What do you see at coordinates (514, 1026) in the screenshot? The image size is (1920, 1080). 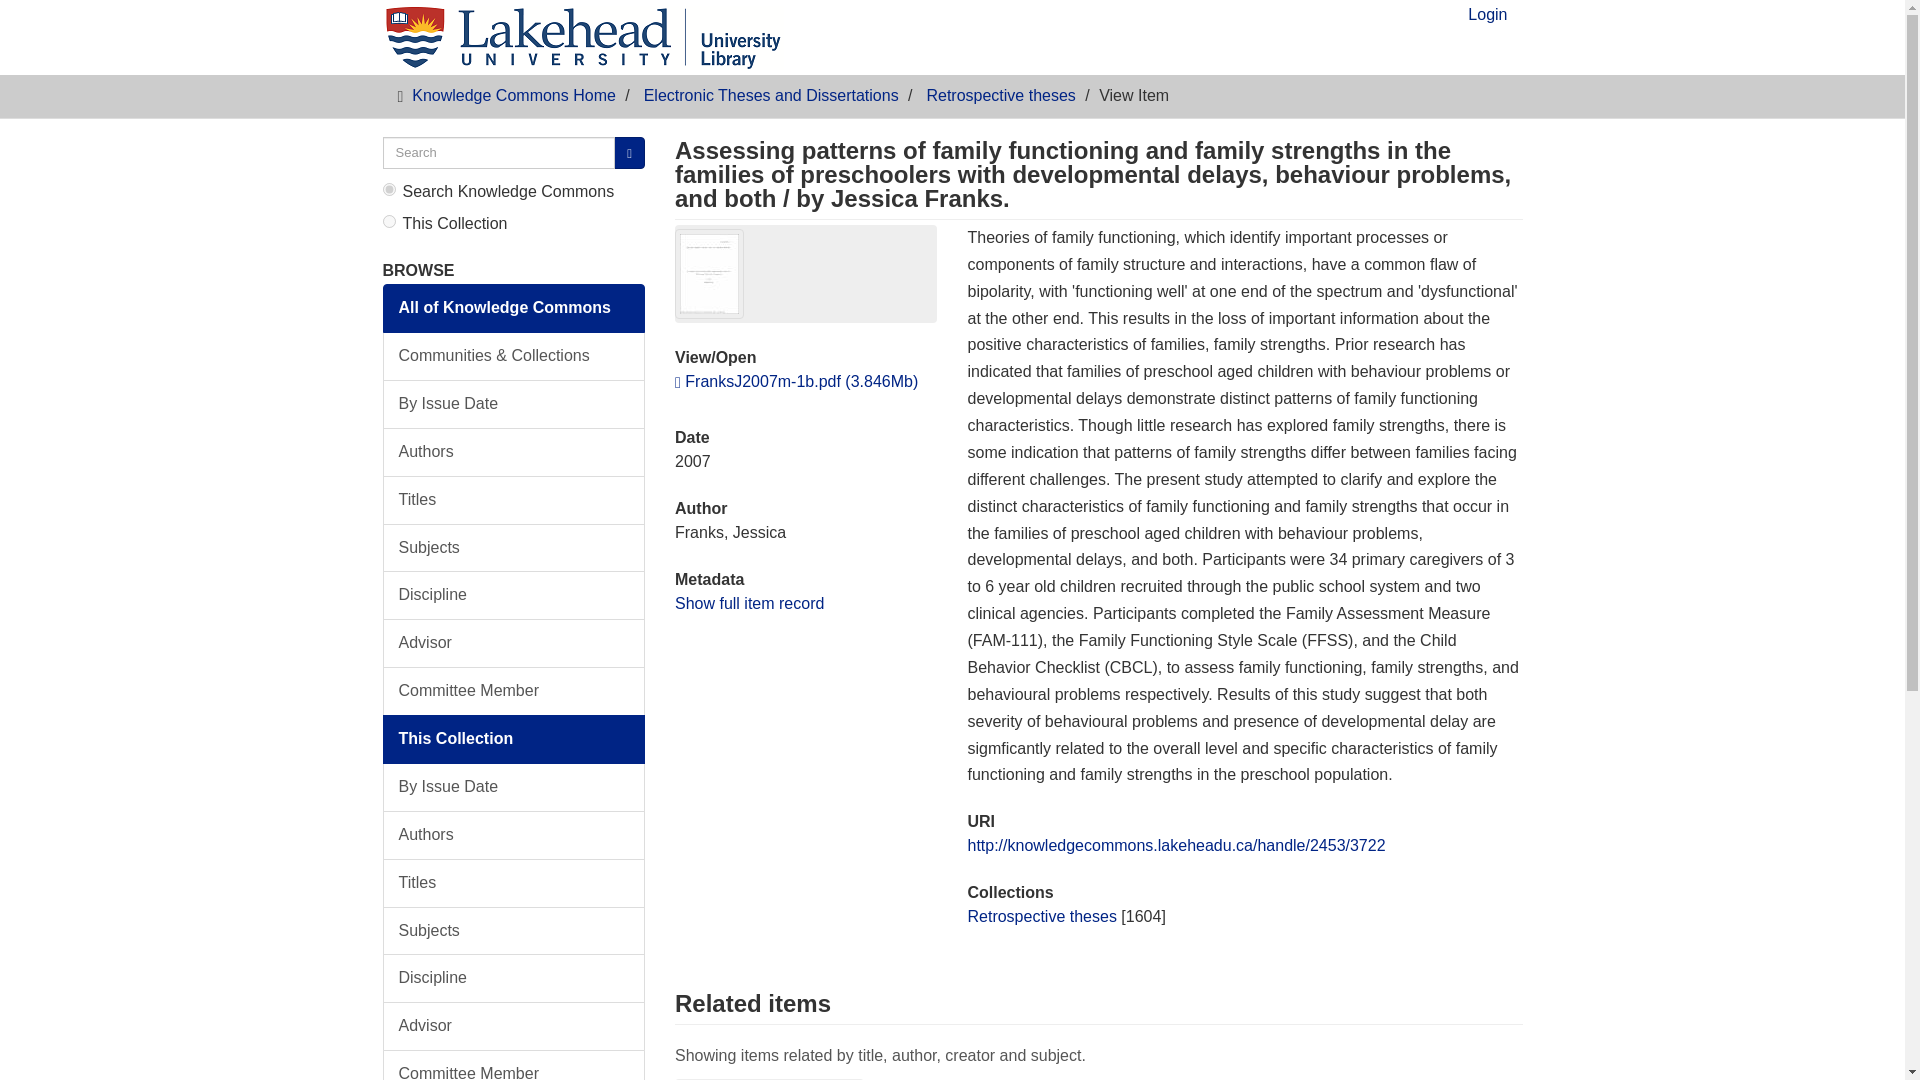 I see `Advisor` at bounding box center [514, 1026].